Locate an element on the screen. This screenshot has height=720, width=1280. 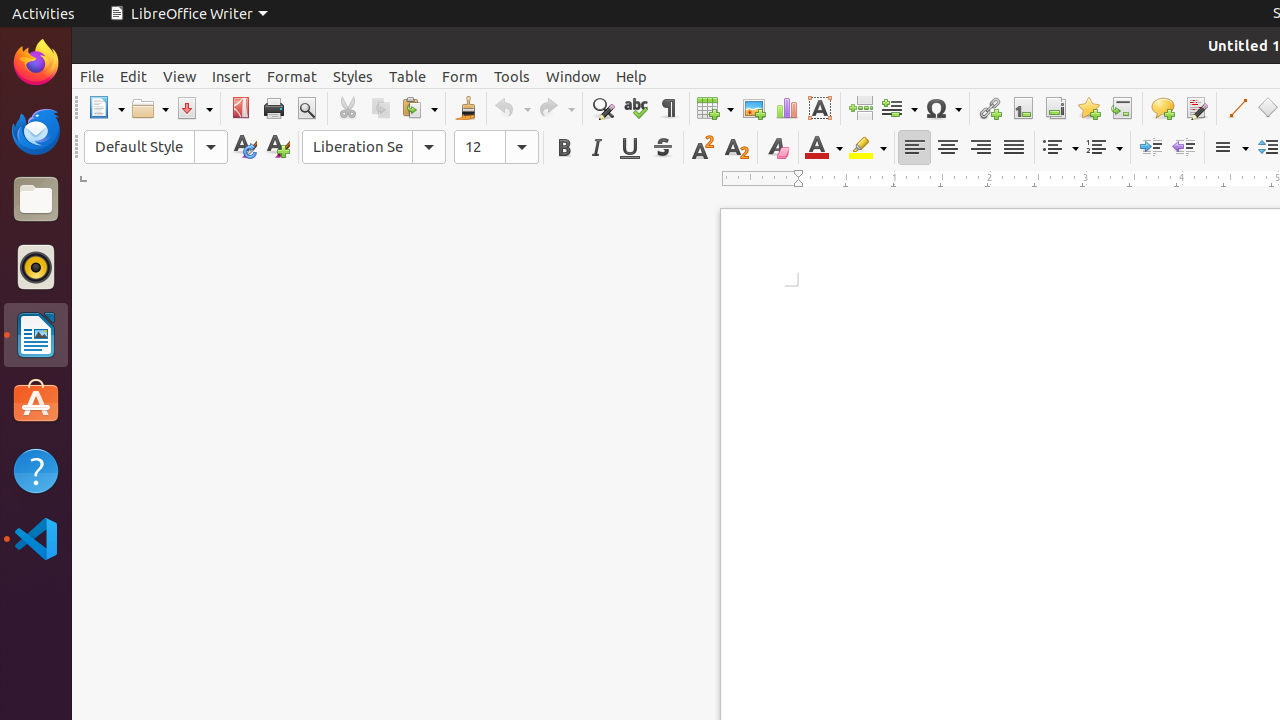
Help is located at coordinates (36, 470).